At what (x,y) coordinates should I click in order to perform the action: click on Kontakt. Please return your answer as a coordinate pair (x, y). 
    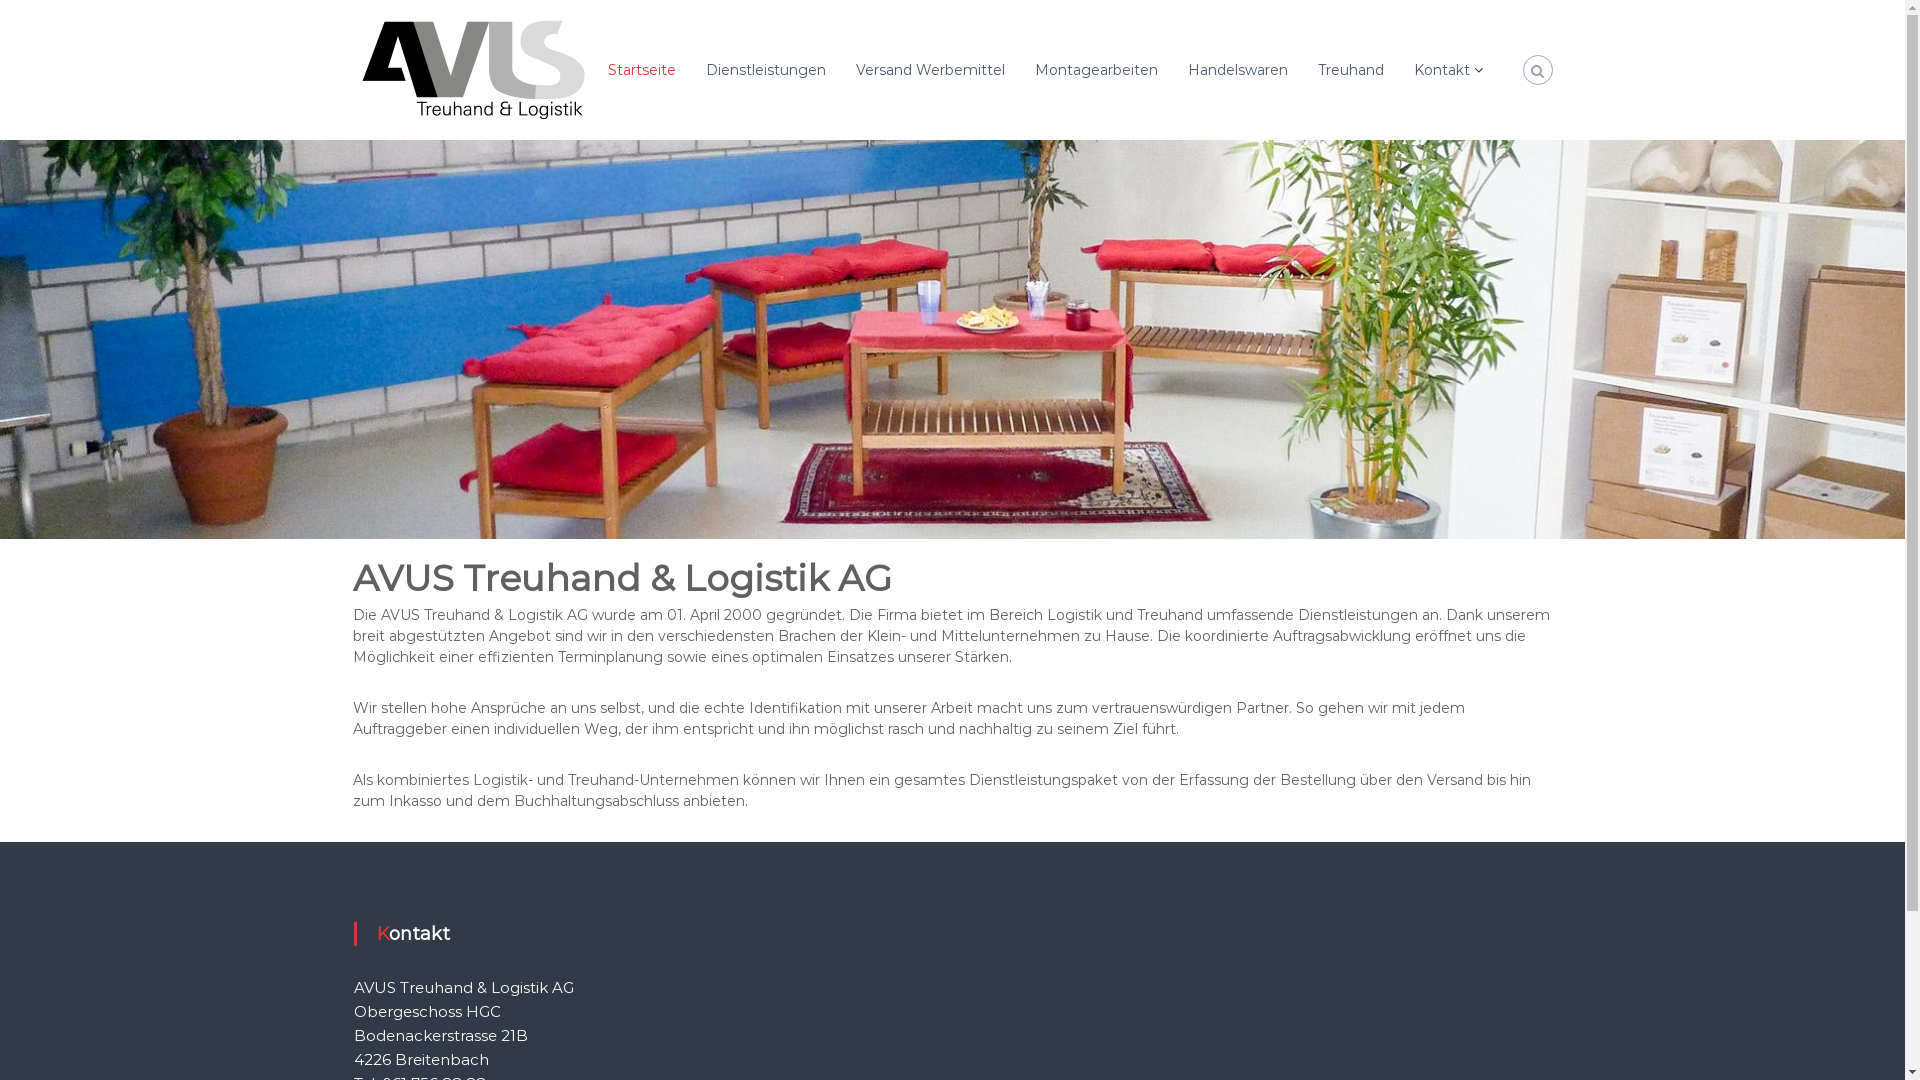
    Looking at the image, I should click on (1442, 68).